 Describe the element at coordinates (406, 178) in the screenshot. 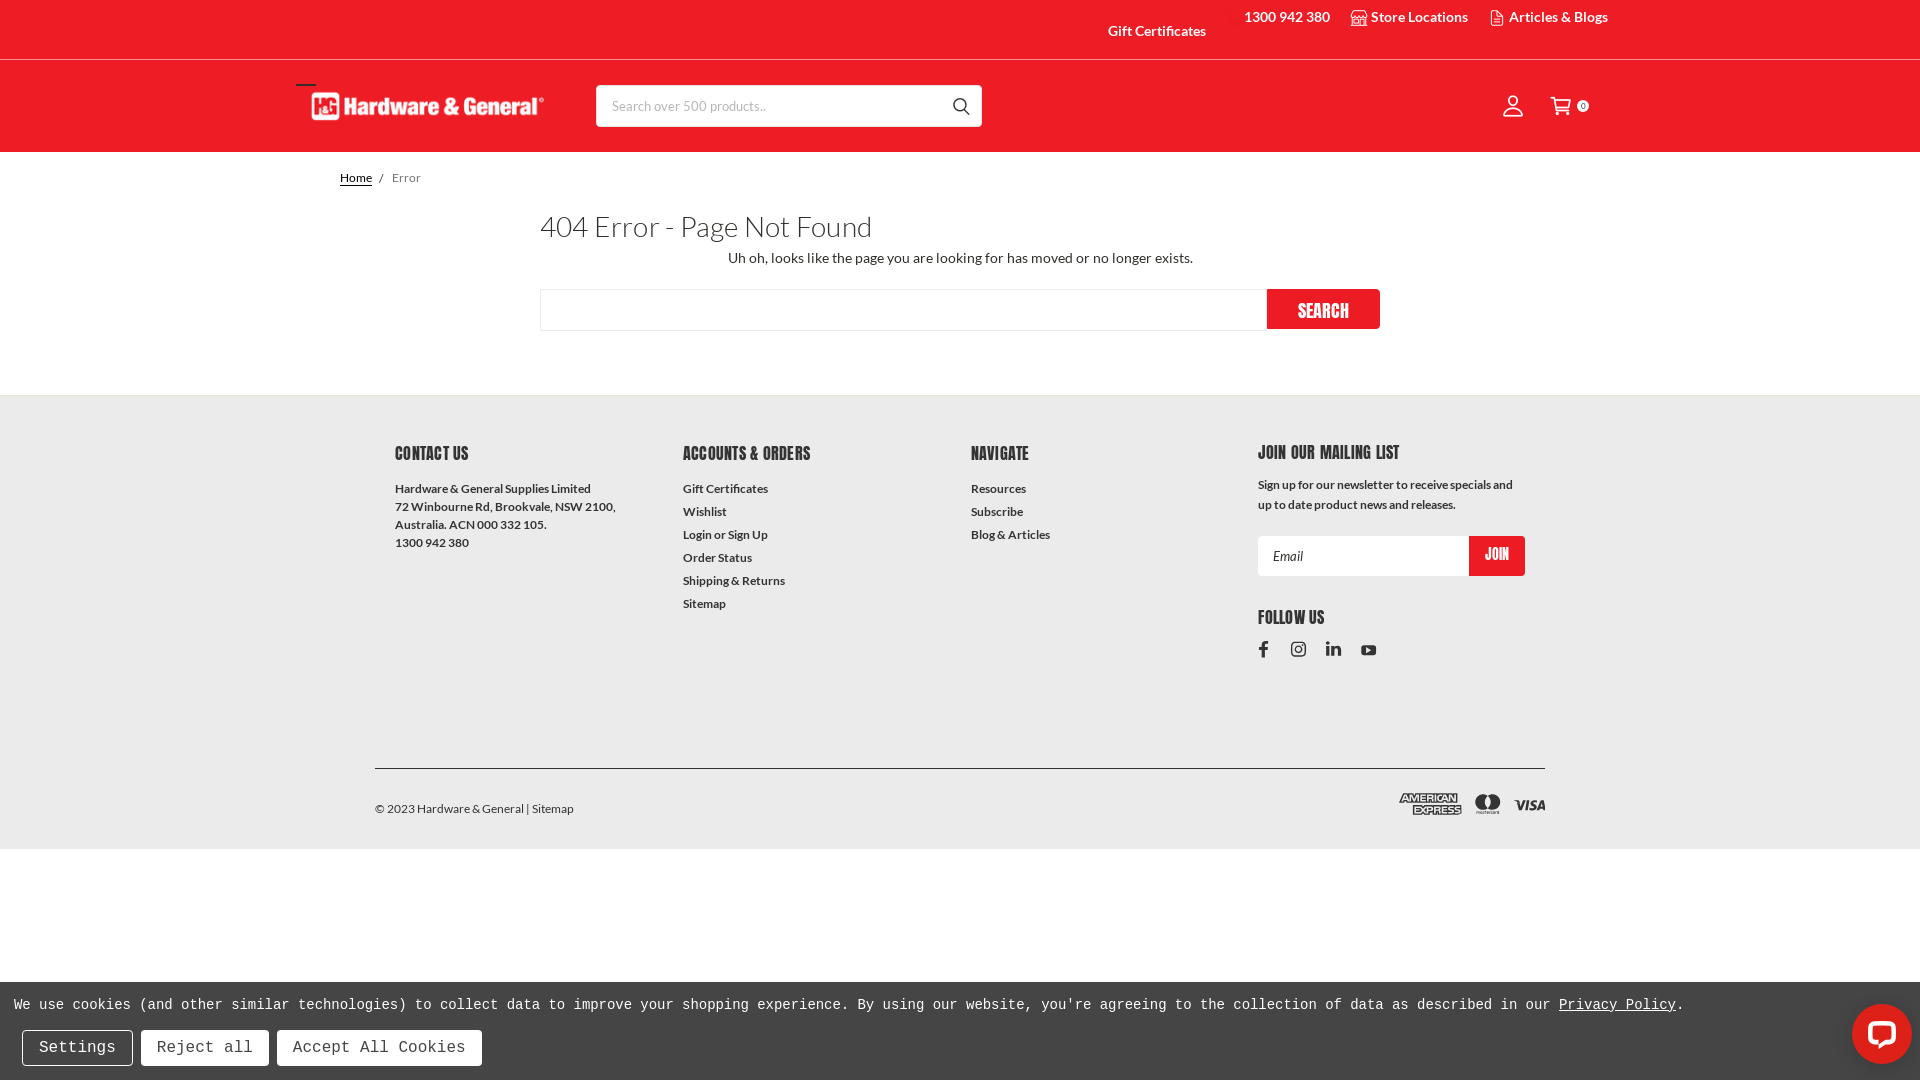

I see `Error` at that location.